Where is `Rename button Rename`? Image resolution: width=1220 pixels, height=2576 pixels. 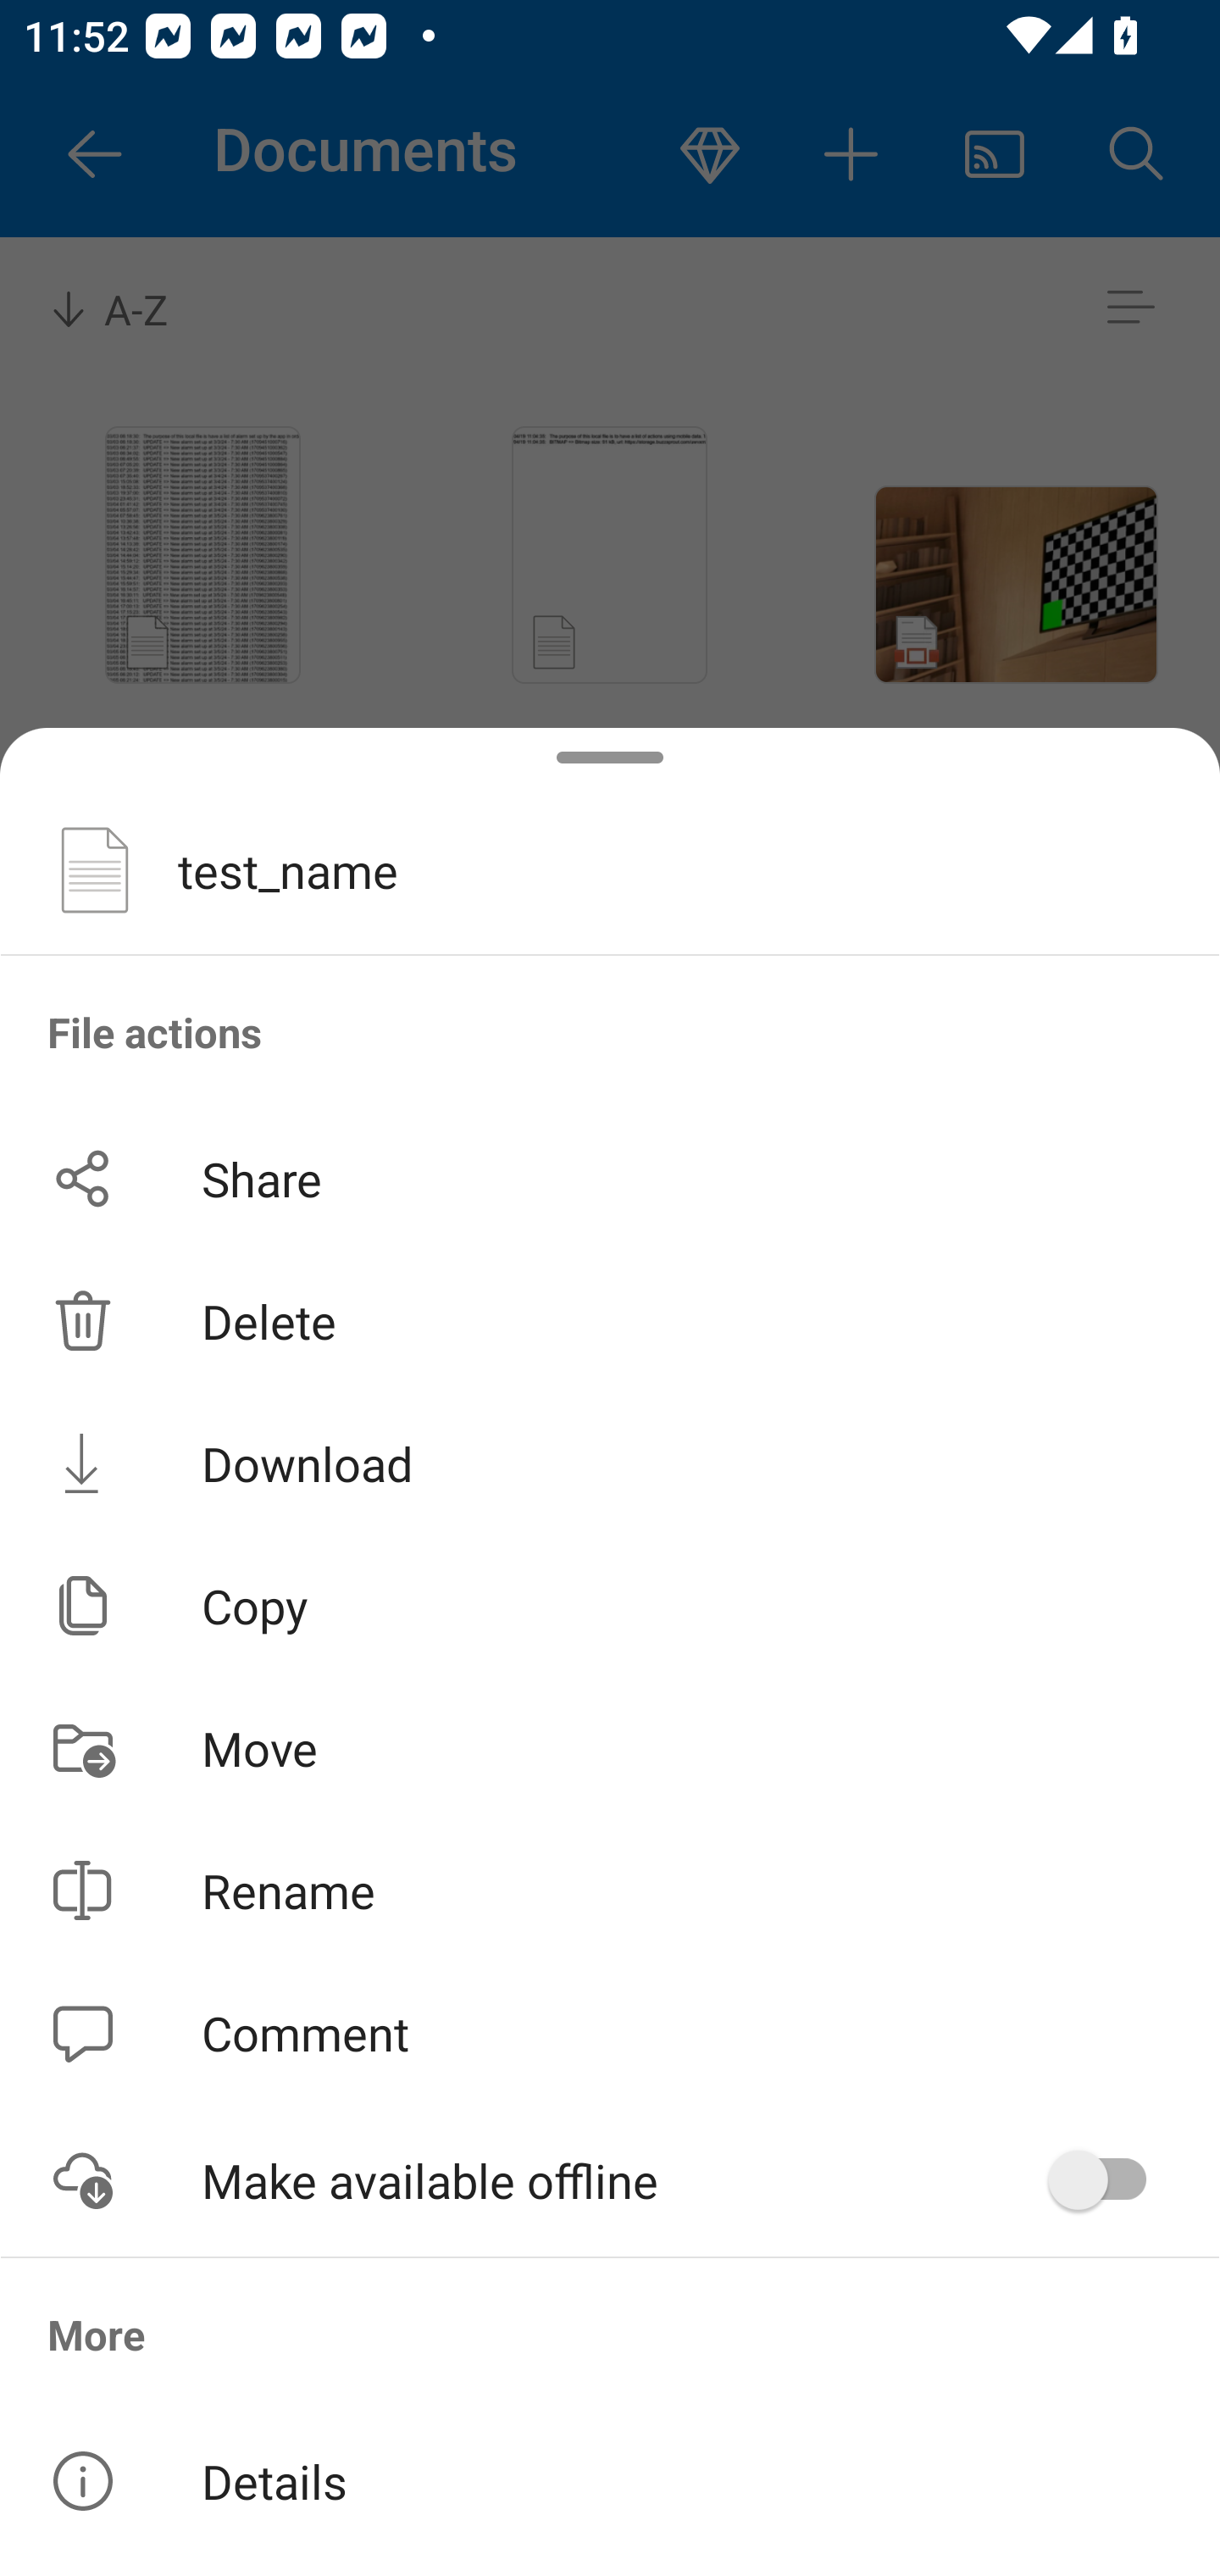 Rename button Rename is located at coordinates (610, 1890).